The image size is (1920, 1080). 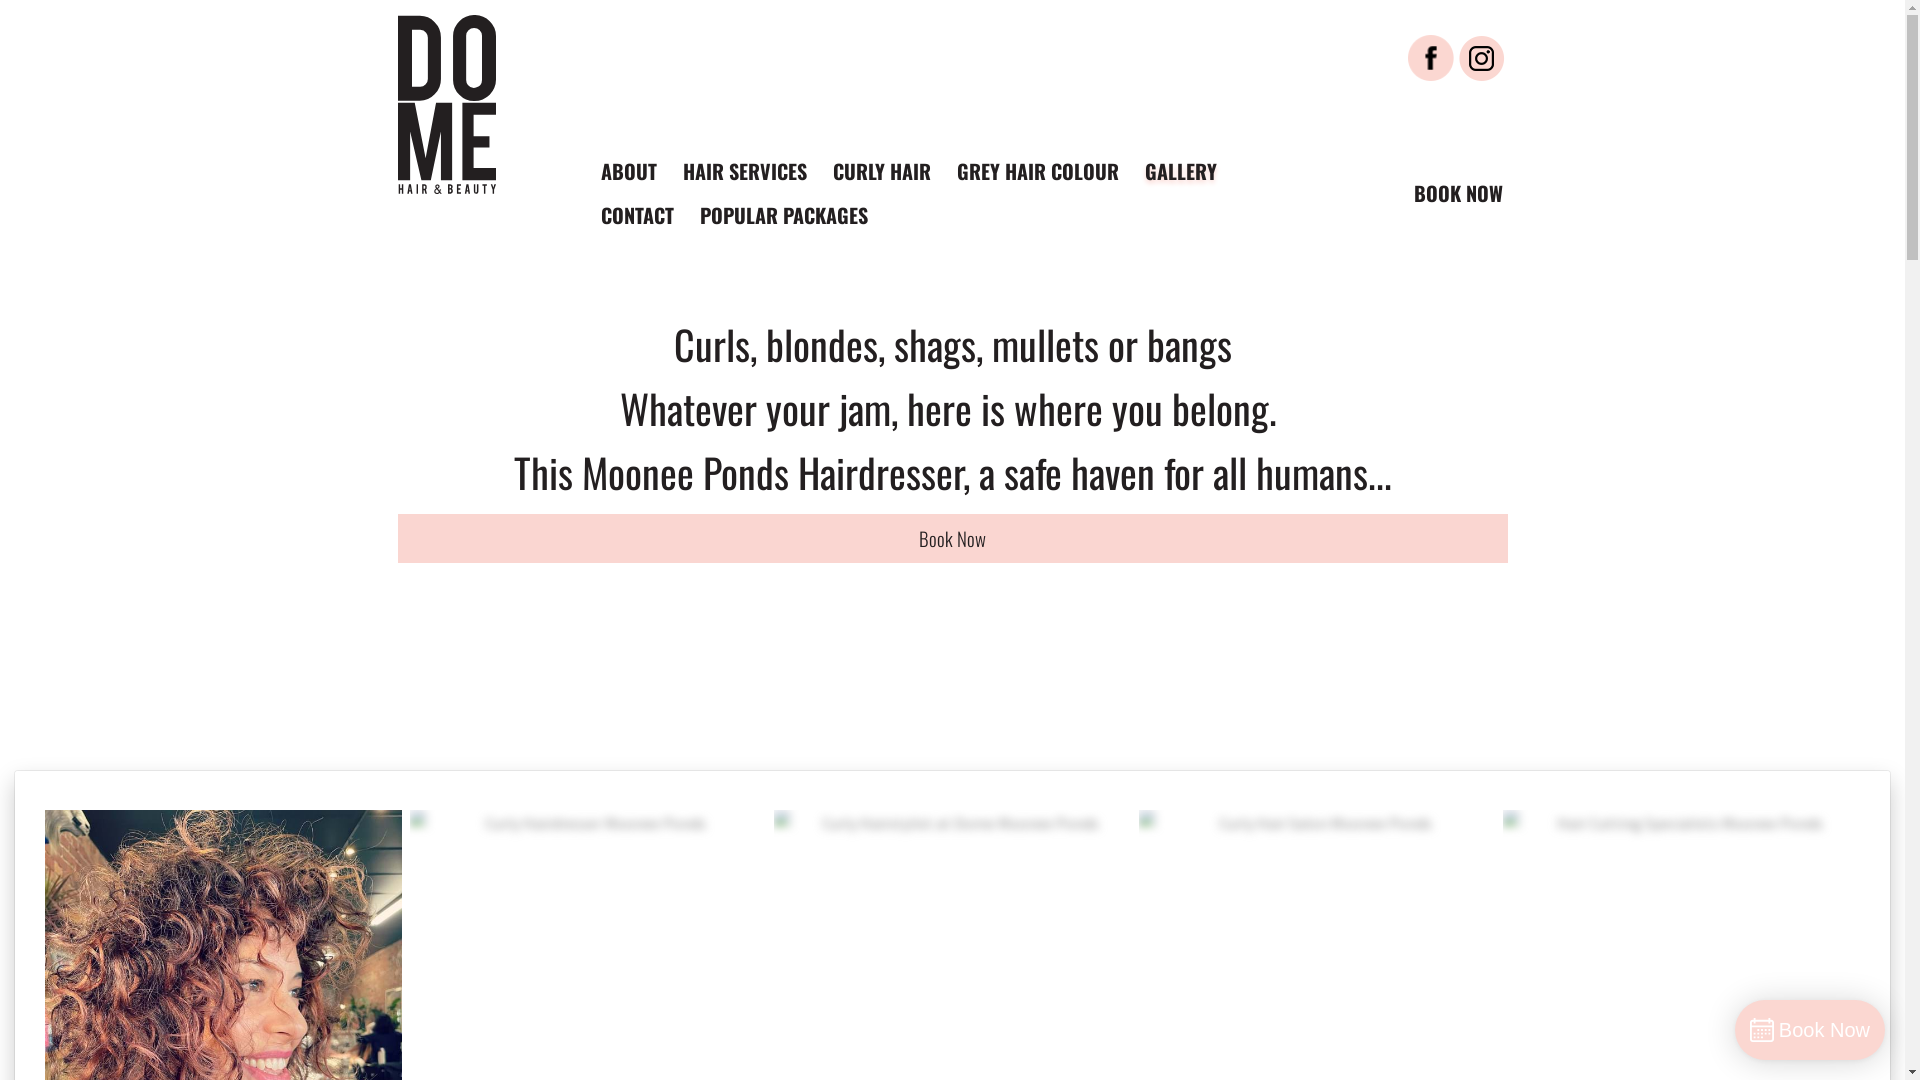 What do you see at coordinates (745, 171) in the screenshot?
I see `HAIR SERVICES` at bounding box center [745, 171].